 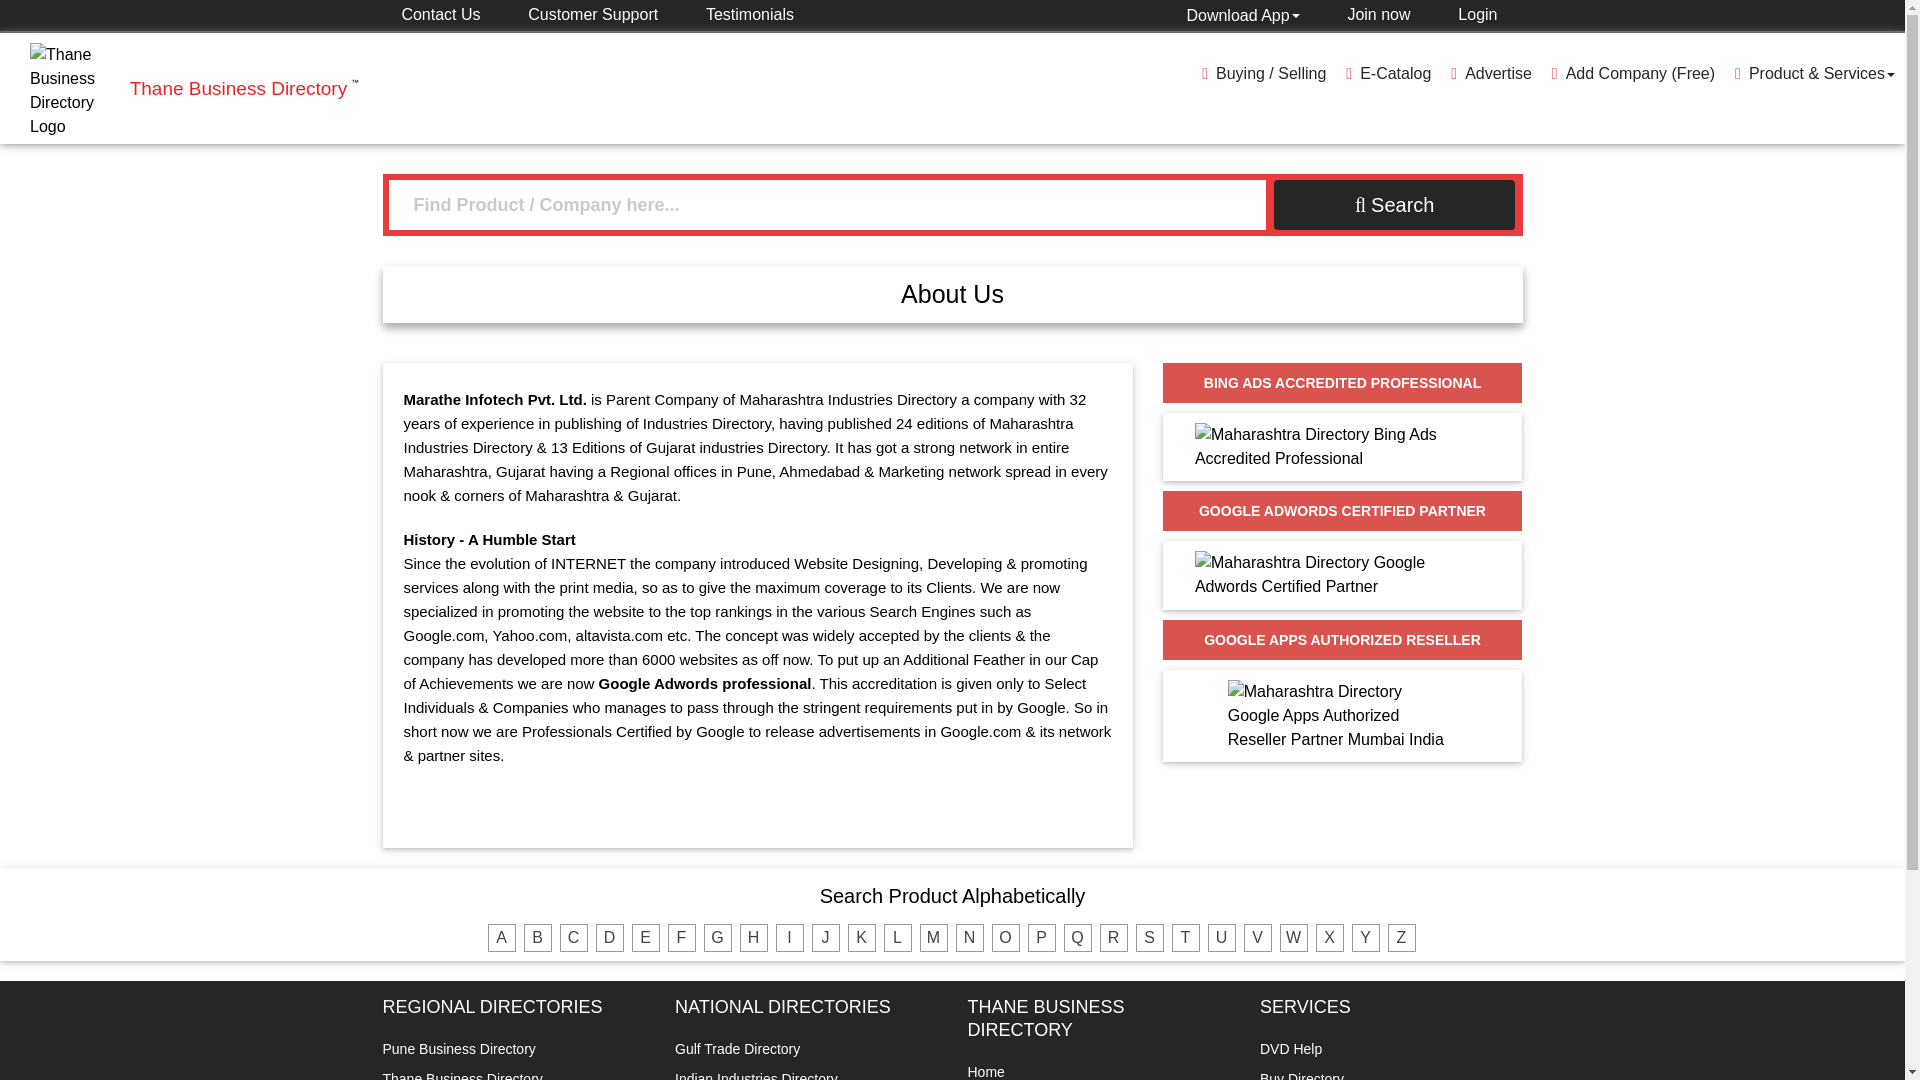 I want to click on Testimonials, so click(x=740, y=14).